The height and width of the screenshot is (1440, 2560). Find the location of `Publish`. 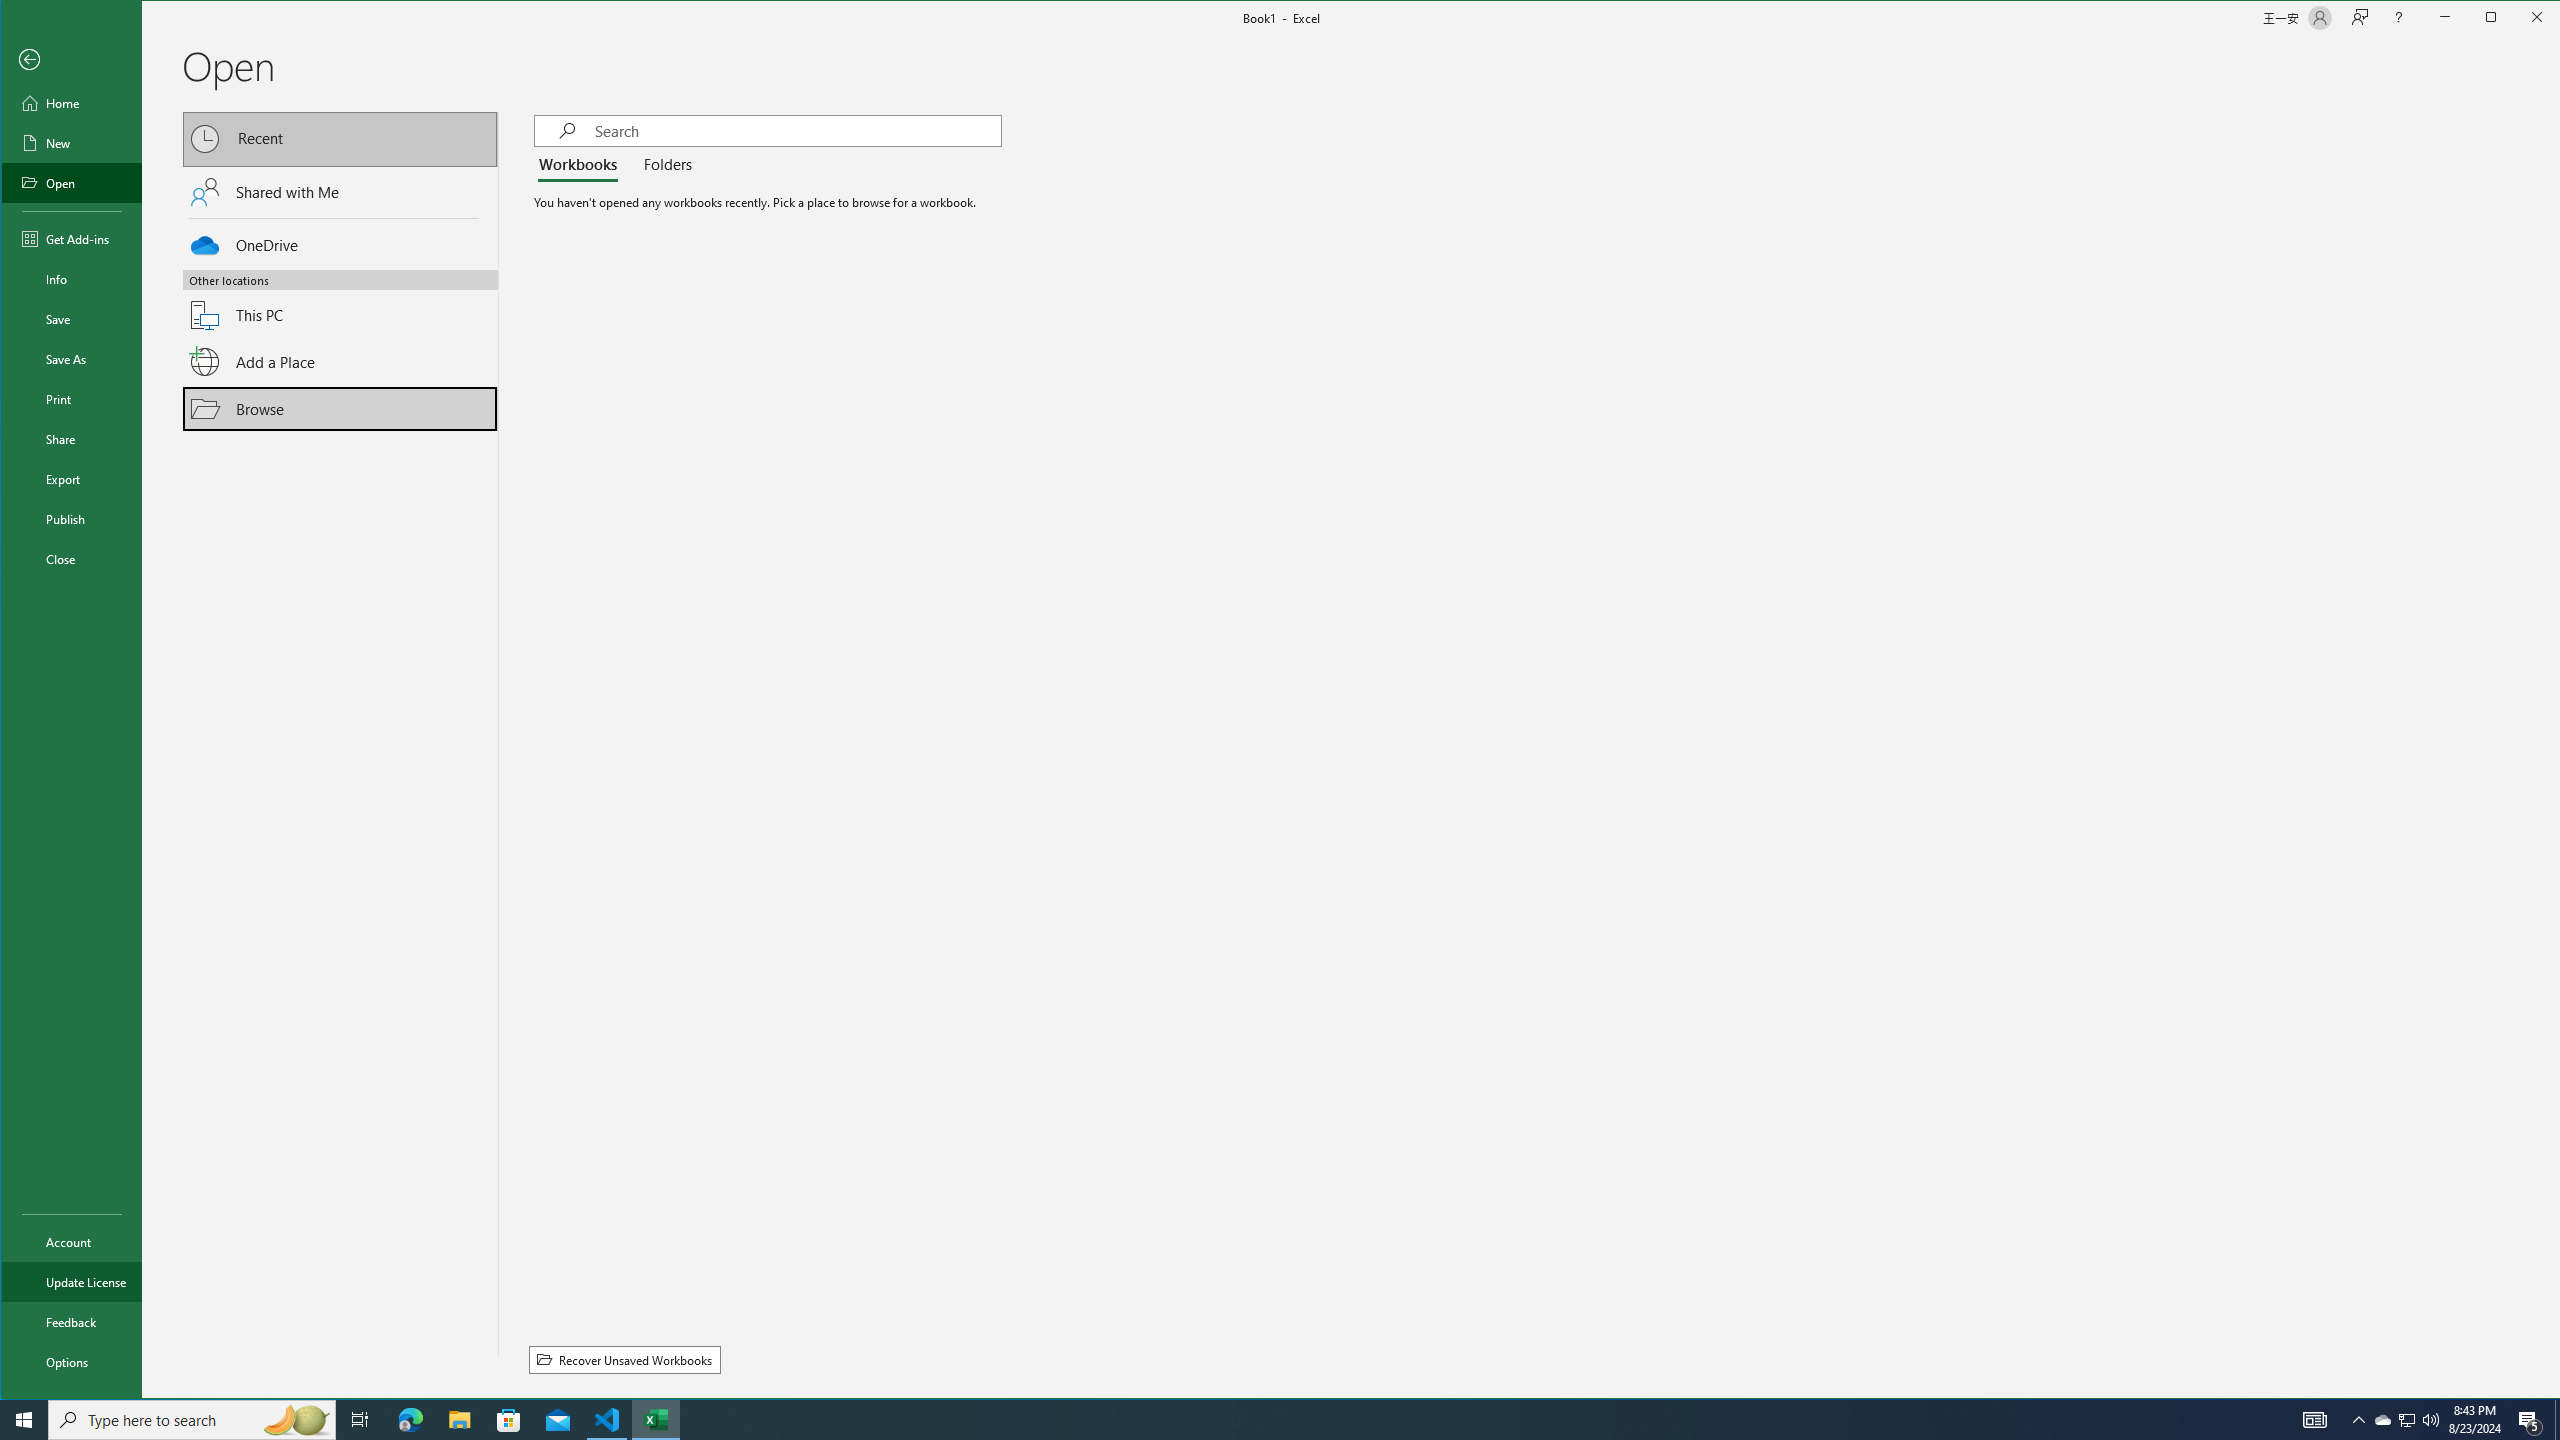

Publish is located at coordinates (71, 518).